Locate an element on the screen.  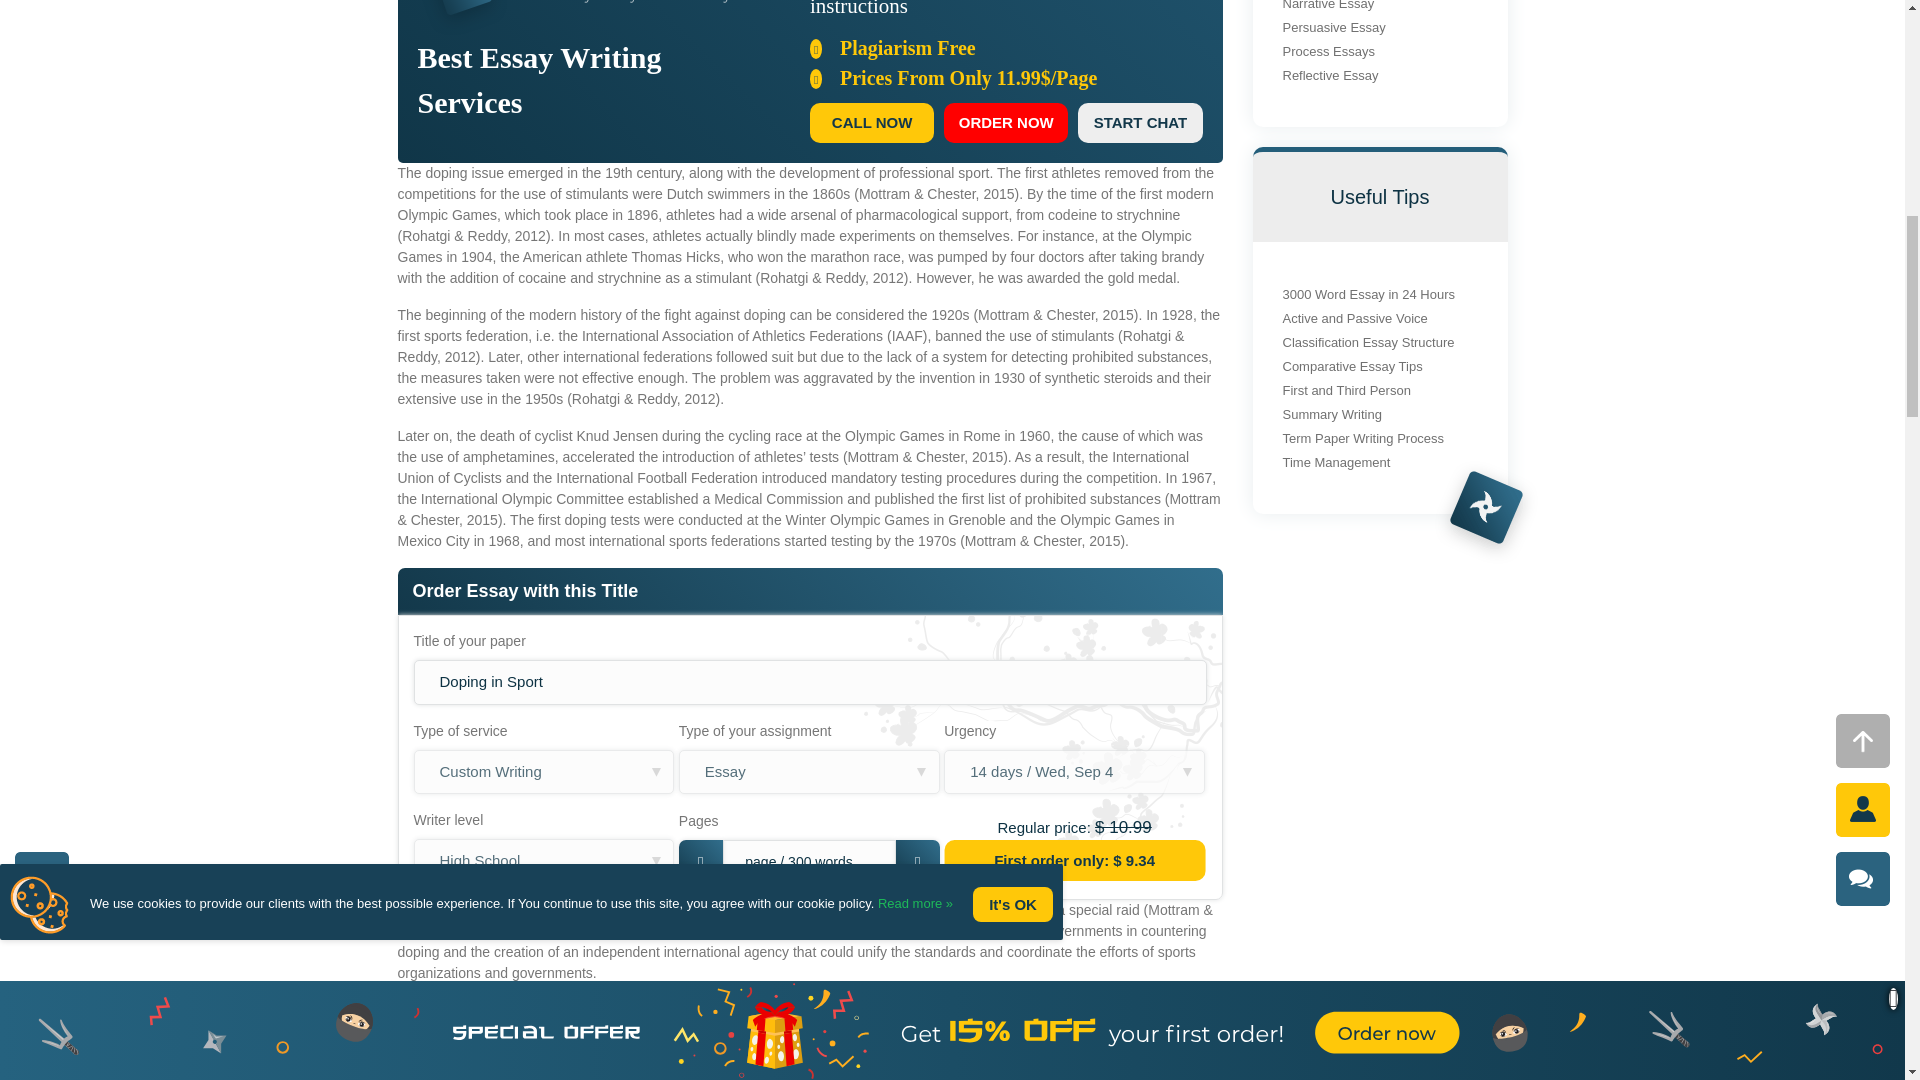
Minus is located at coordinates (701, 862).